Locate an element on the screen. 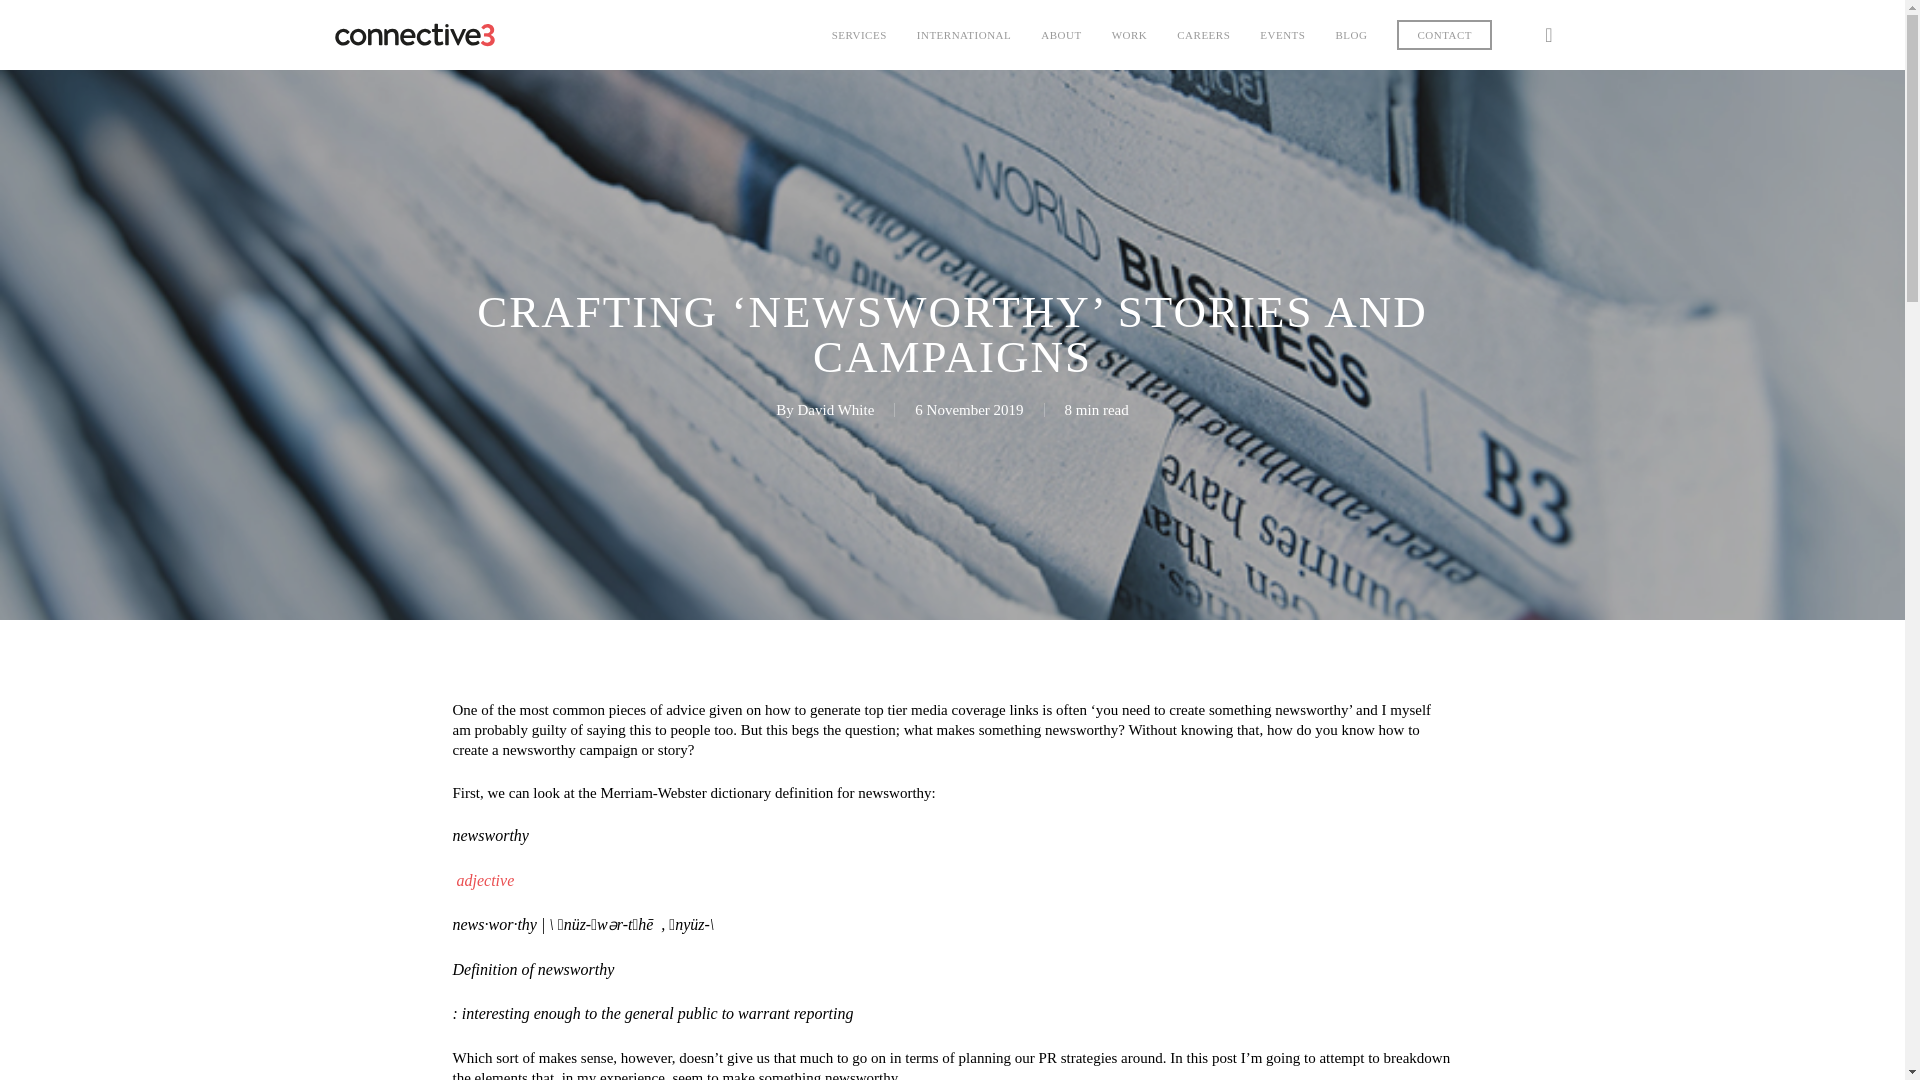 The width and height of the screenshot is (1920, 1080). ABOUT is located at coordinates (1060, 36).